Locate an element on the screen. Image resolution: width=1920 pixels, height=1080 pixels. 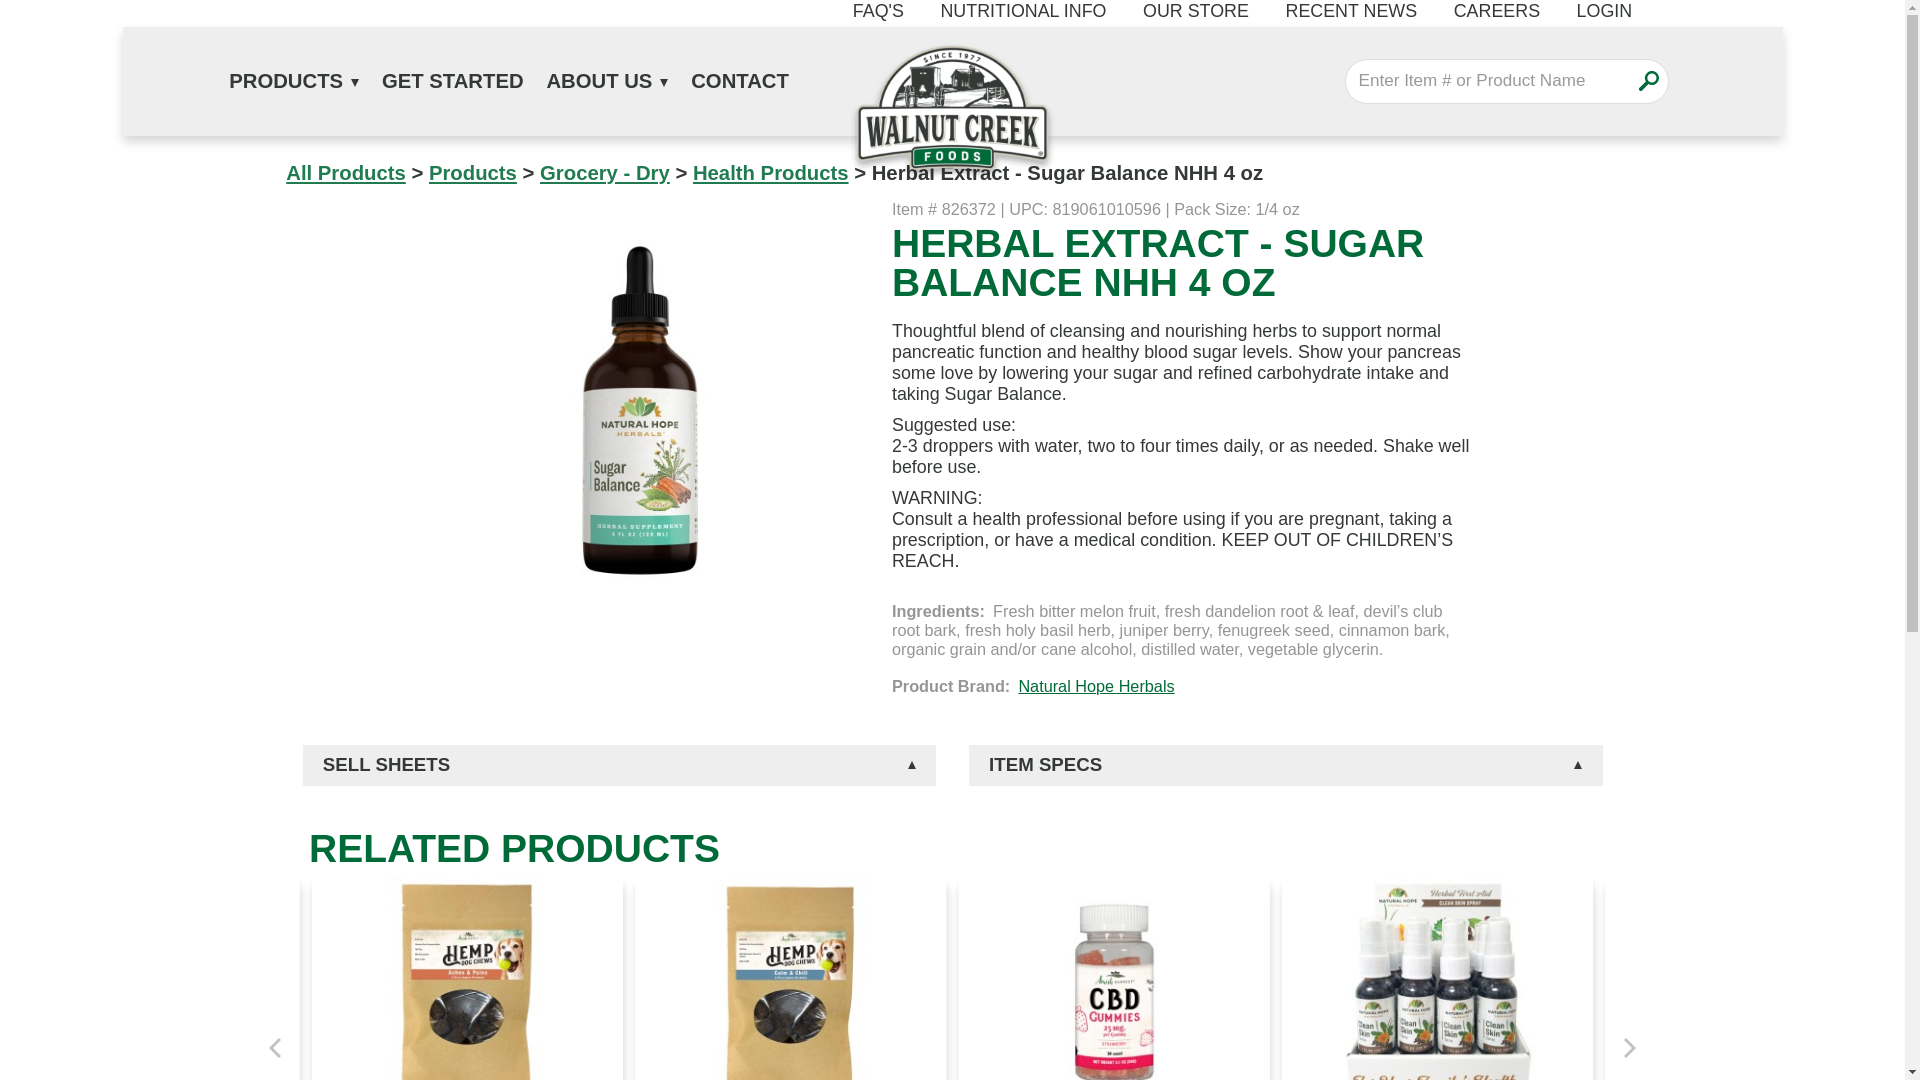
APPLY is located at coordinates (1649, 80).